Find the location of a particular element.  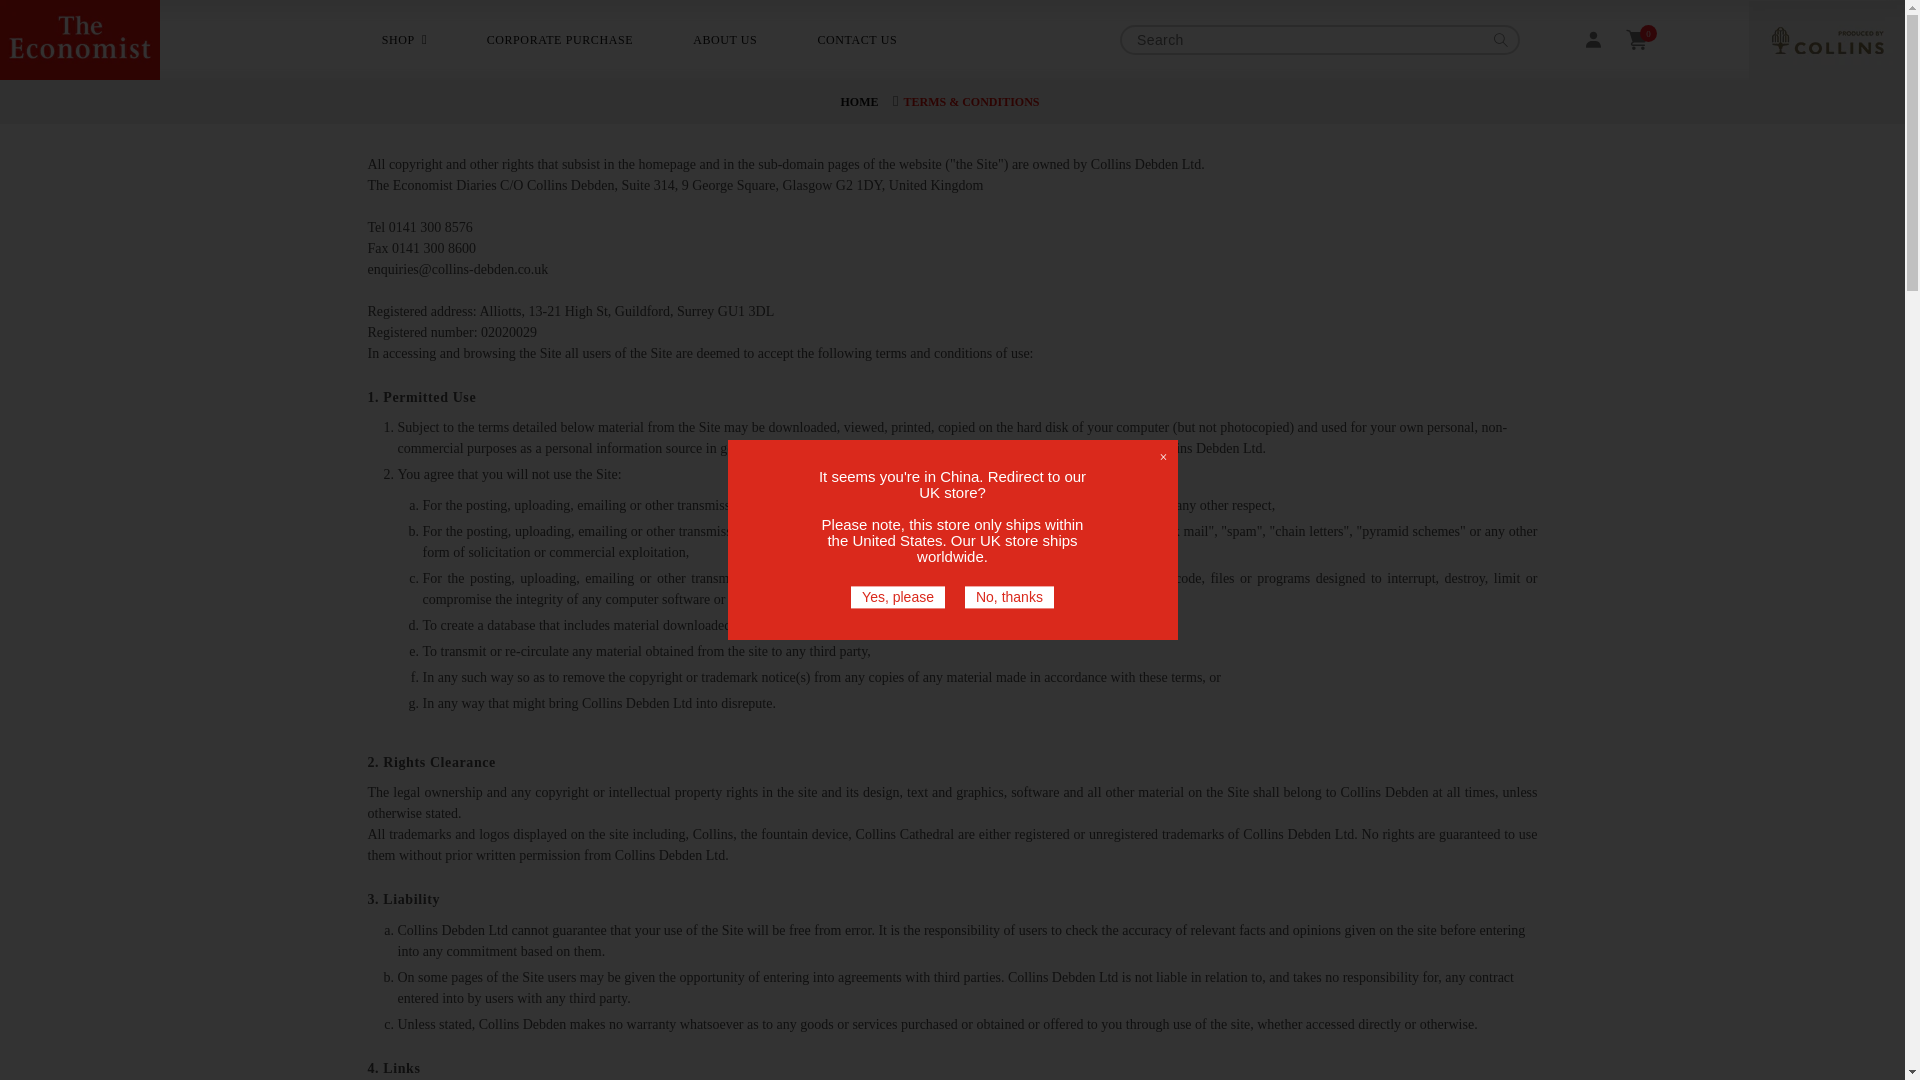

No, thanks is located at coordinates (1010, 597).